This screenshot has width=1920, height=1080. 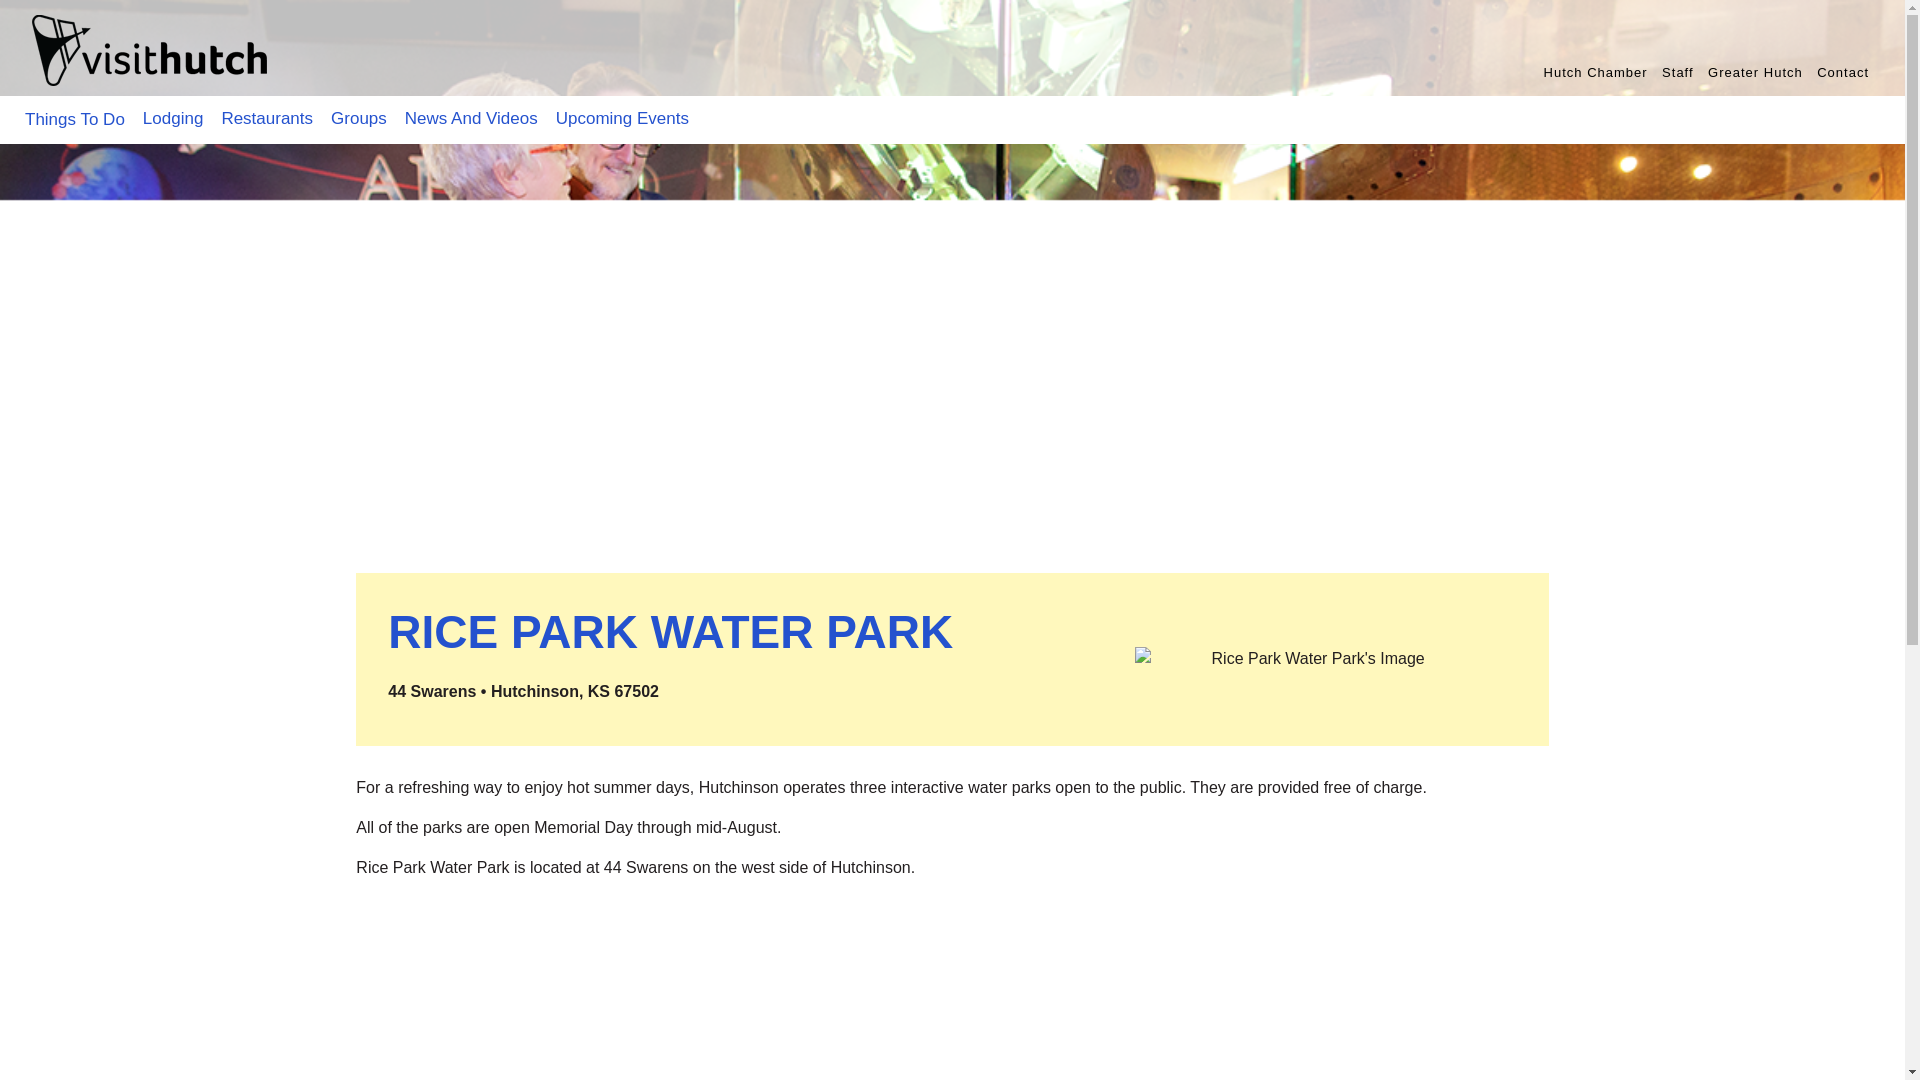 I want to click on News And Videos, so click(x=471, y=118).